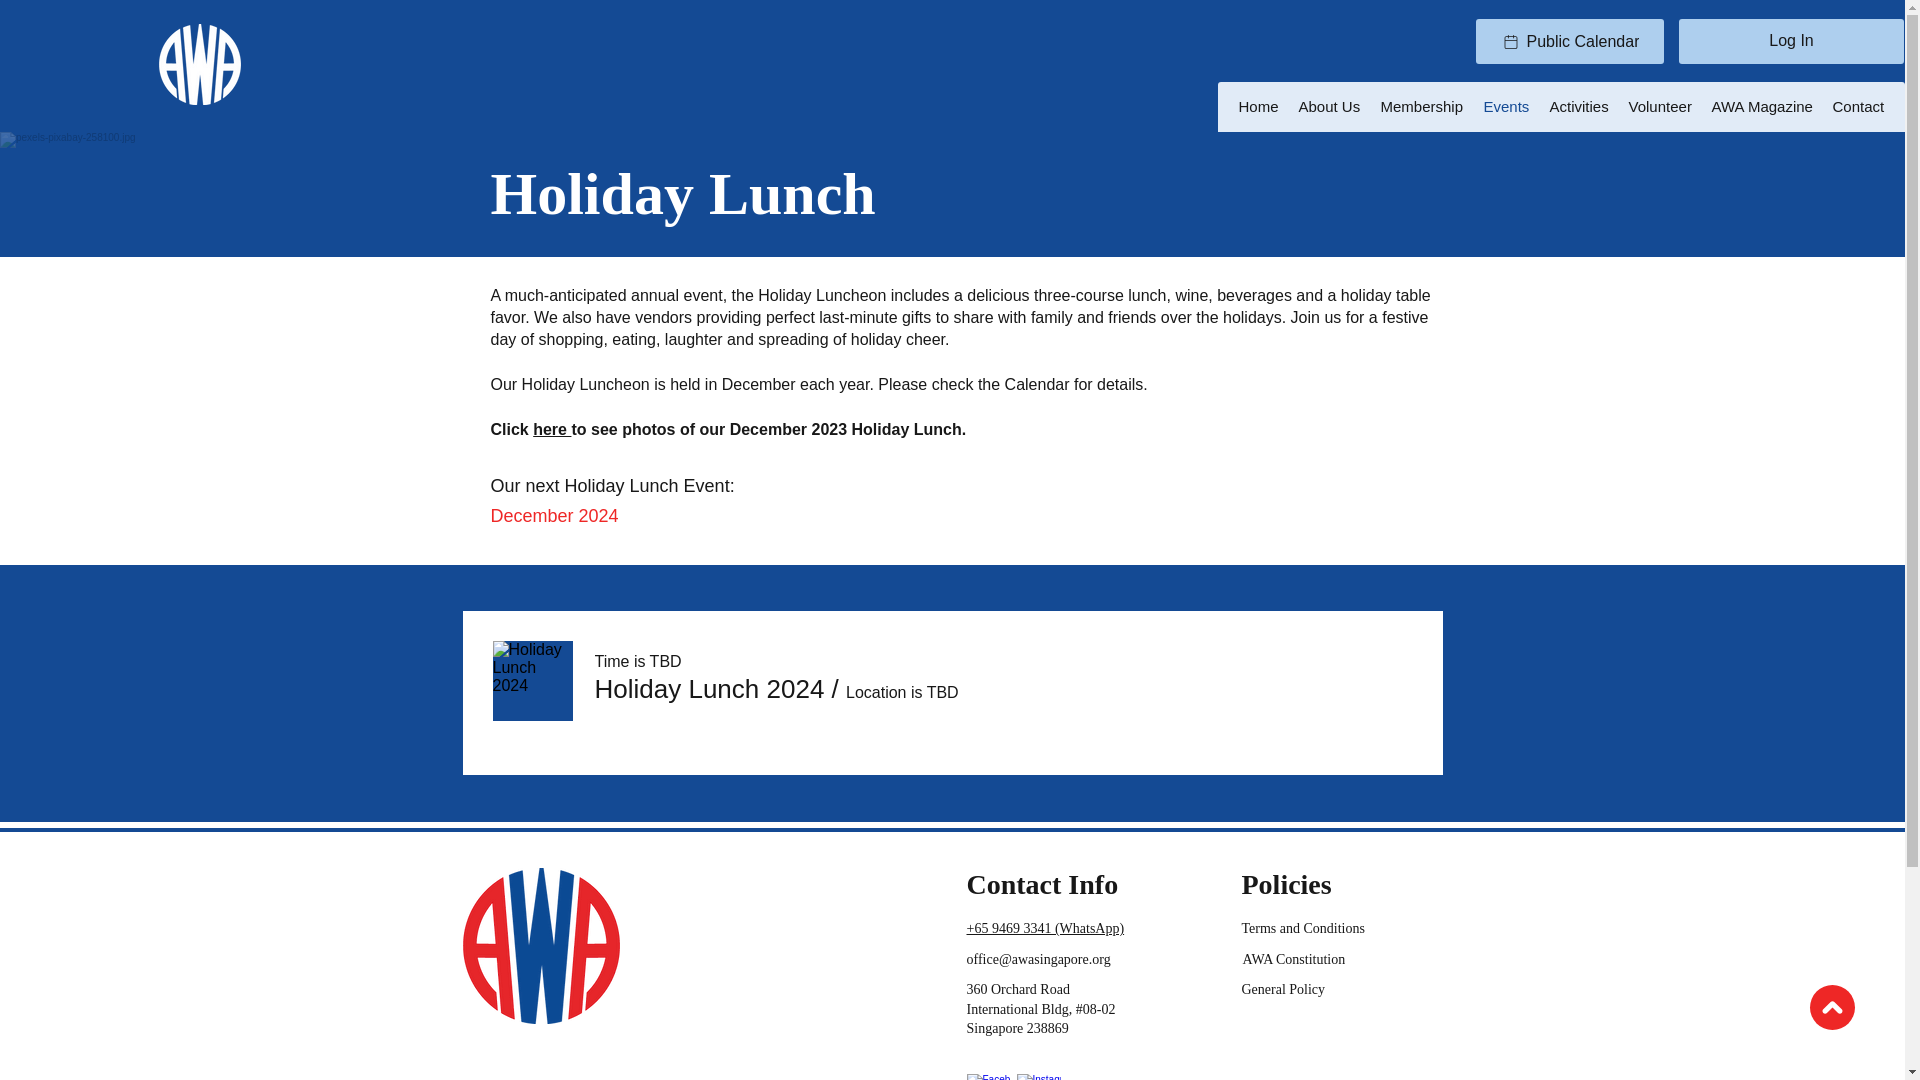 The height and width of the screenshot is (1080, 1920). What do you see at coordinates (1578, 106) in the screenshot?
I see `Activities` at bounding box center [1578, 106].